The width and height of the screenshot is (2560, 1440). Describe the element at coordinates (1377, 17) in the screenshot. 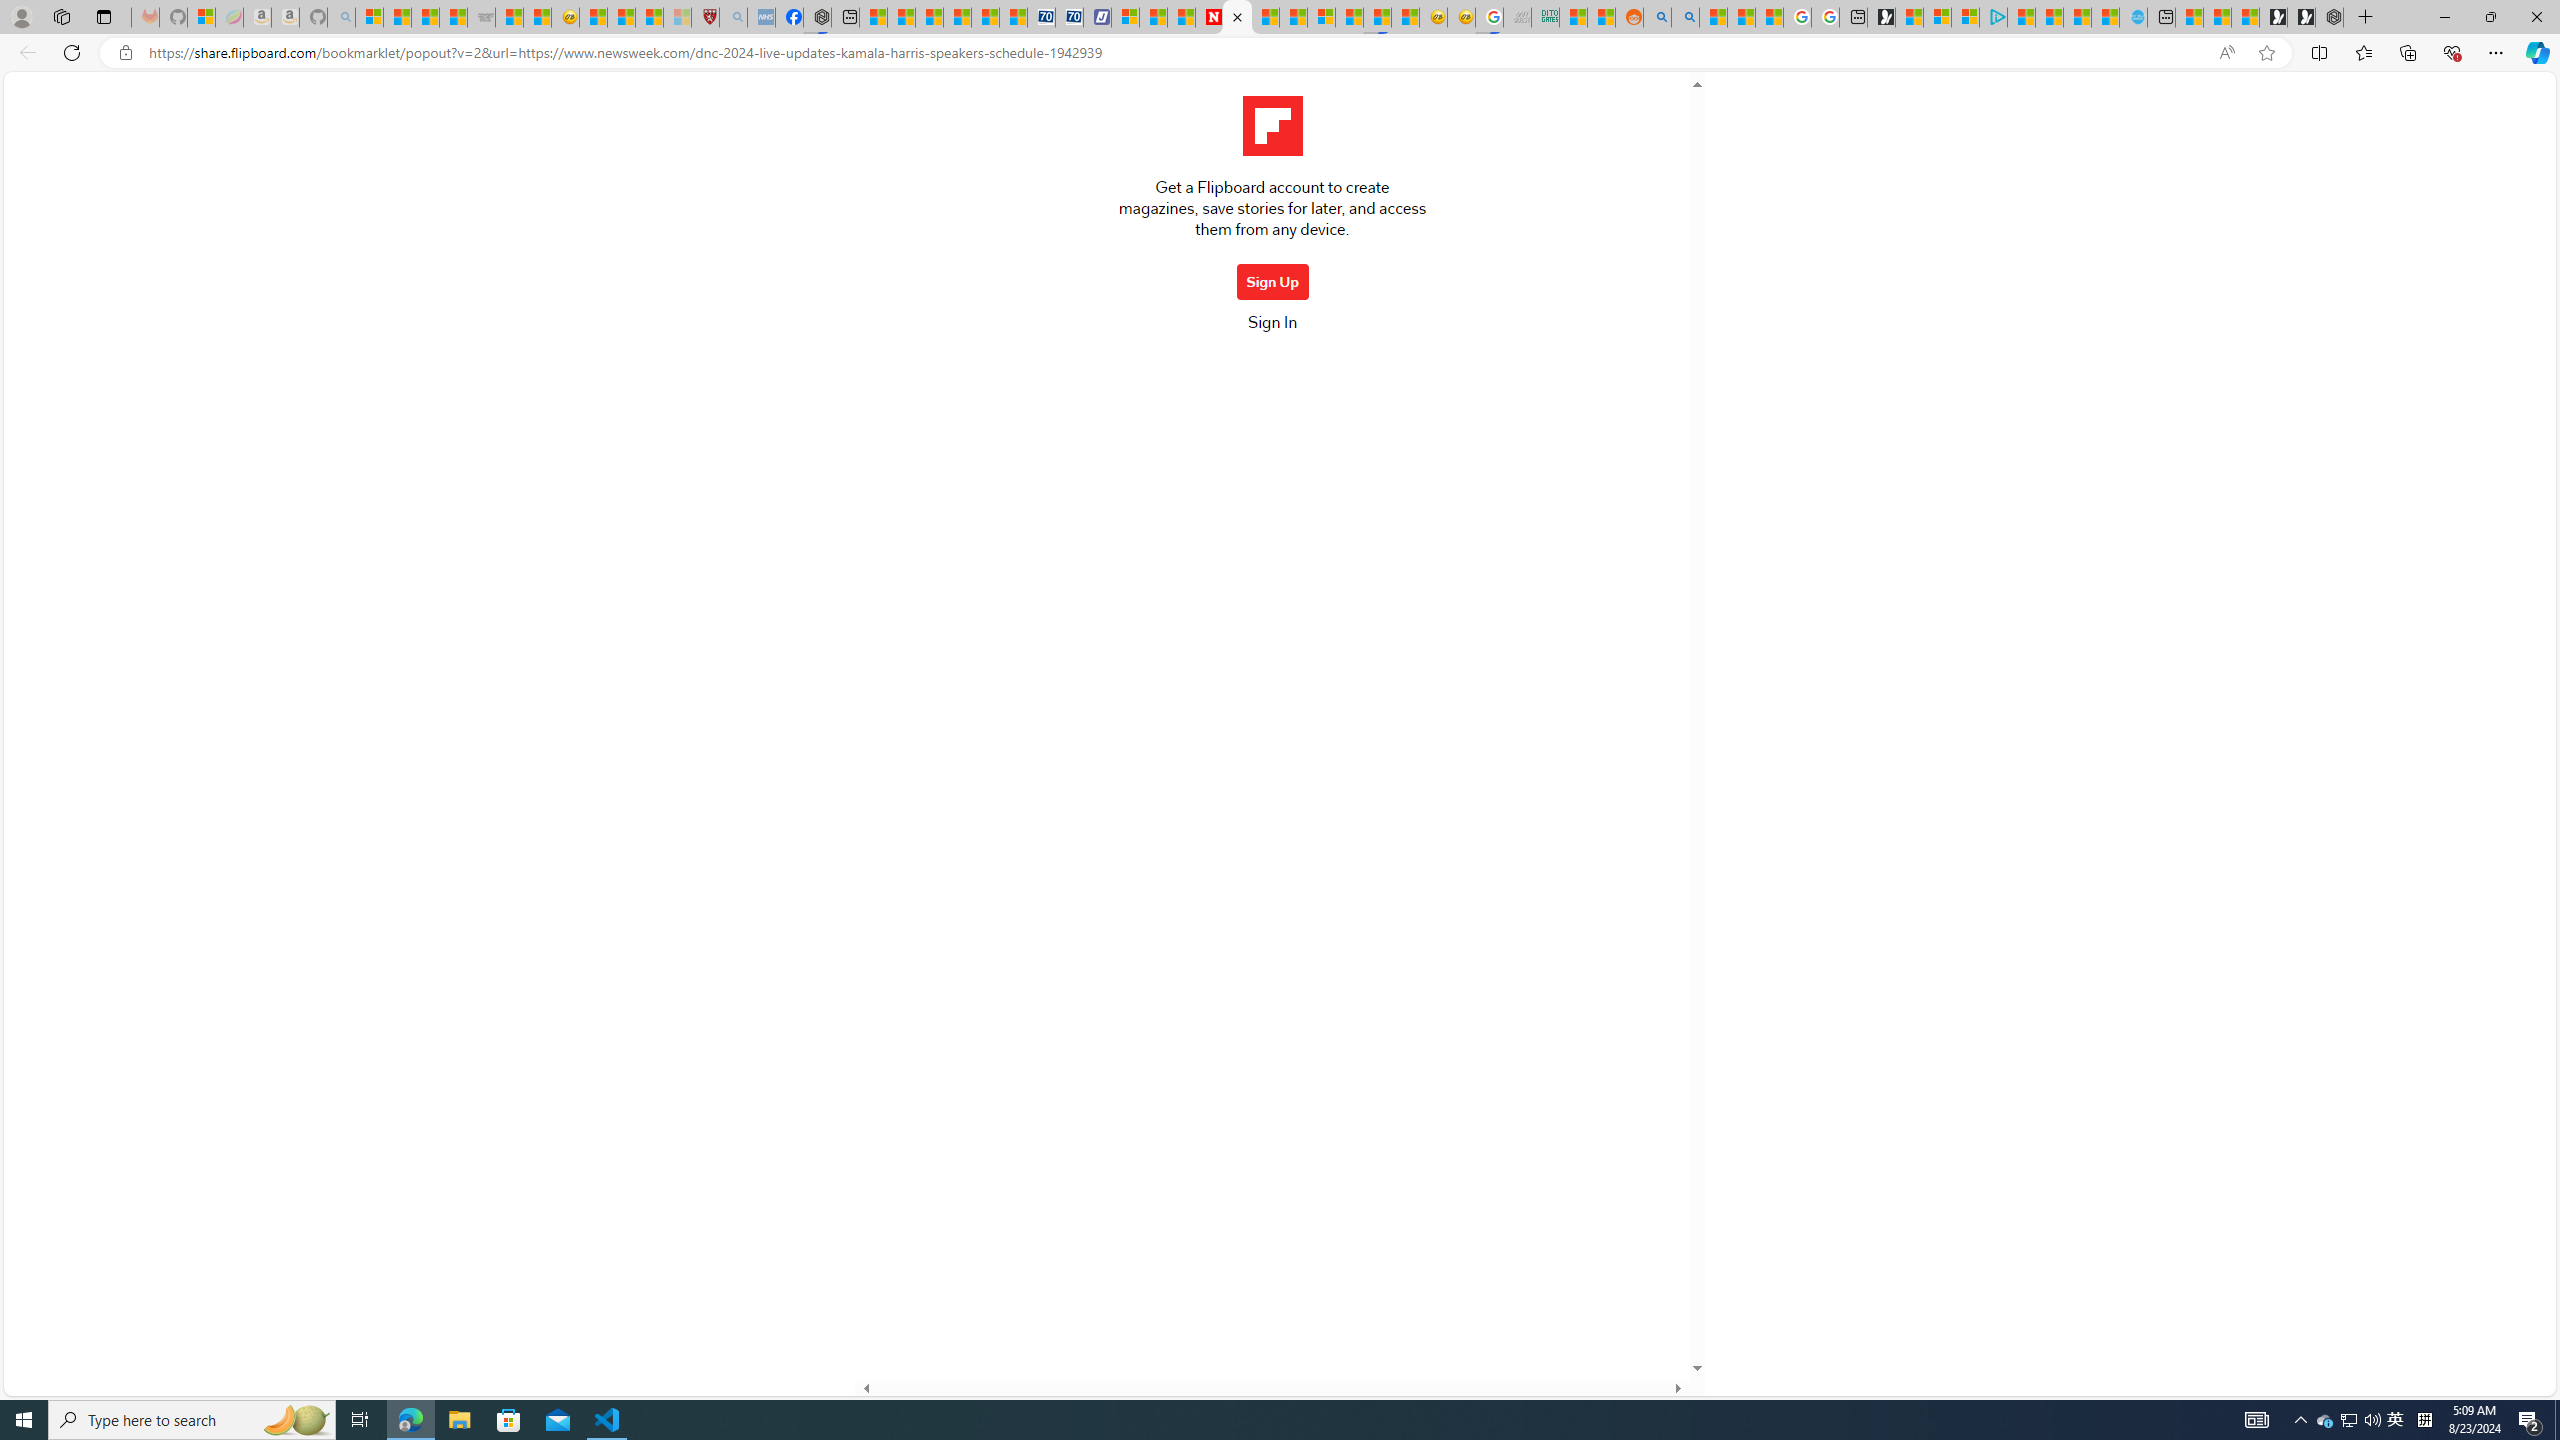

I see `MSN` at that location.